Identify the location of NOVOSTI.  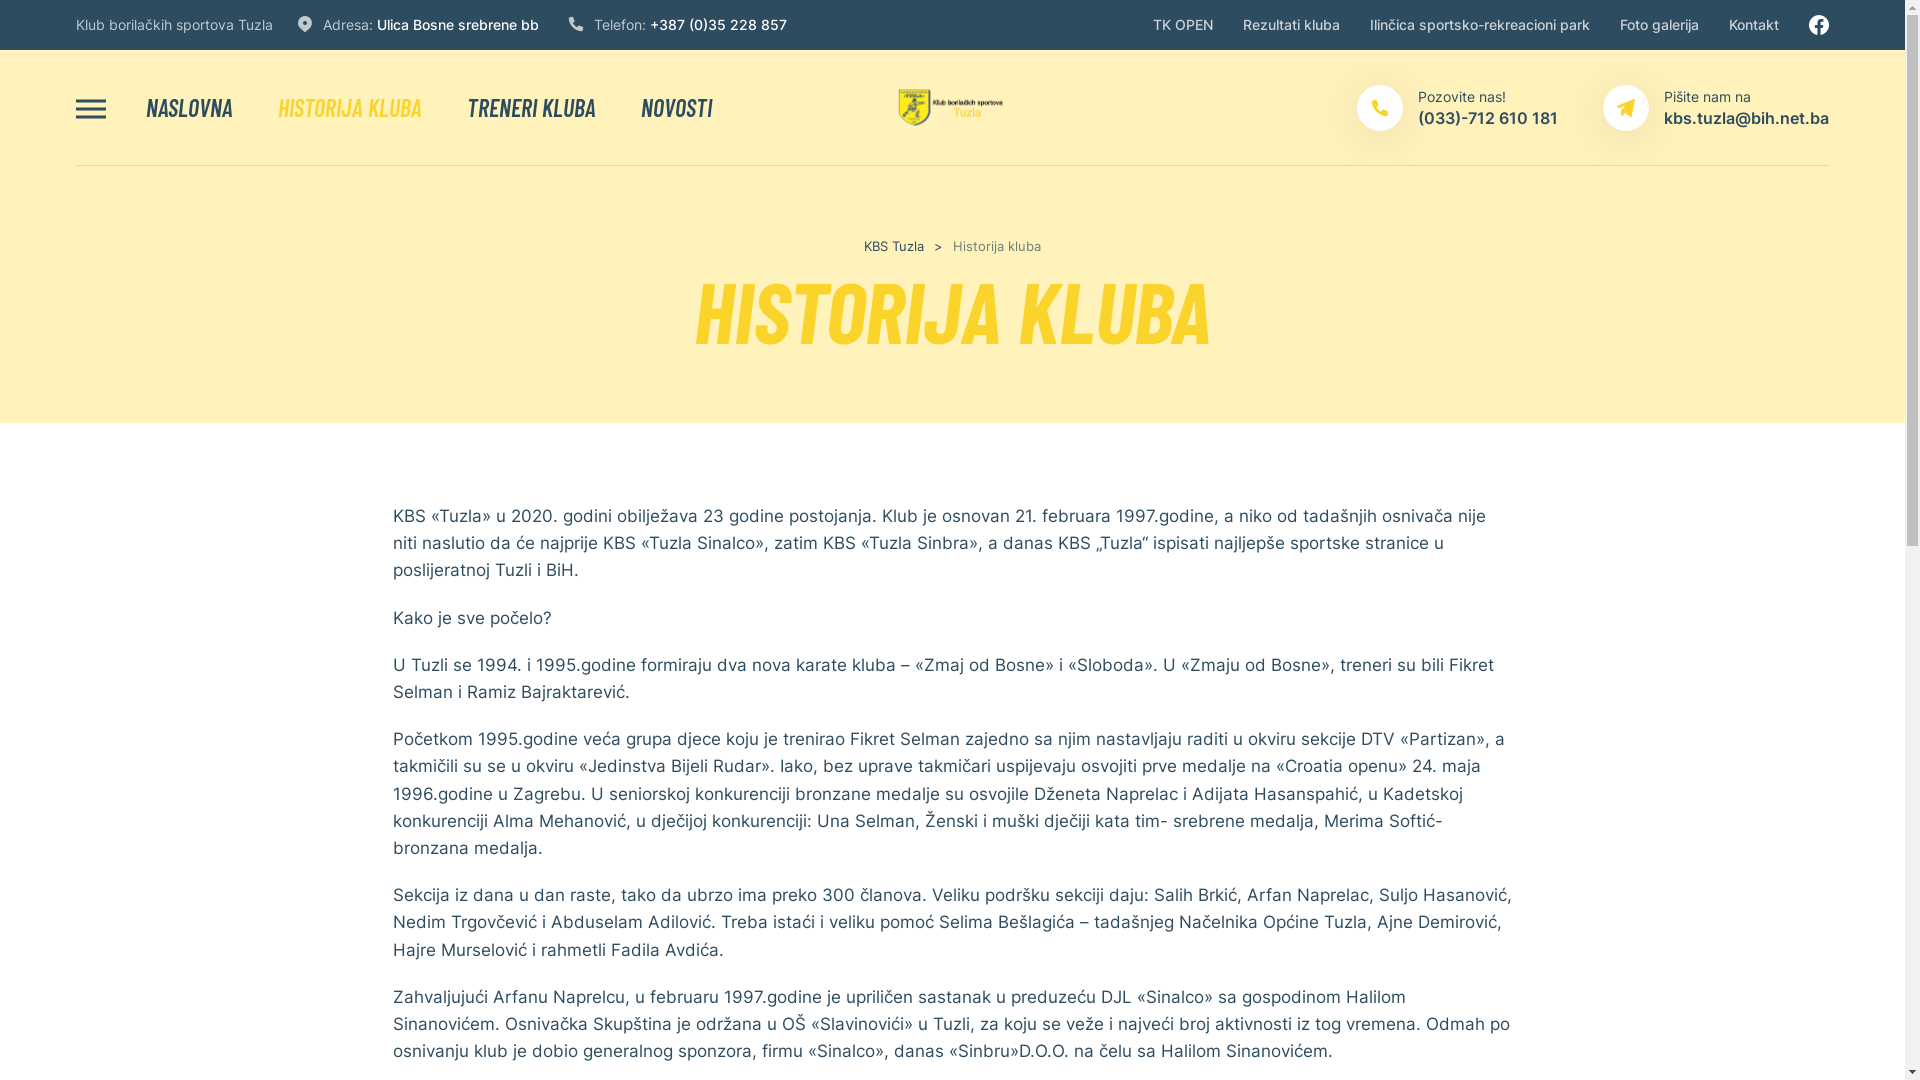
(676, 108).